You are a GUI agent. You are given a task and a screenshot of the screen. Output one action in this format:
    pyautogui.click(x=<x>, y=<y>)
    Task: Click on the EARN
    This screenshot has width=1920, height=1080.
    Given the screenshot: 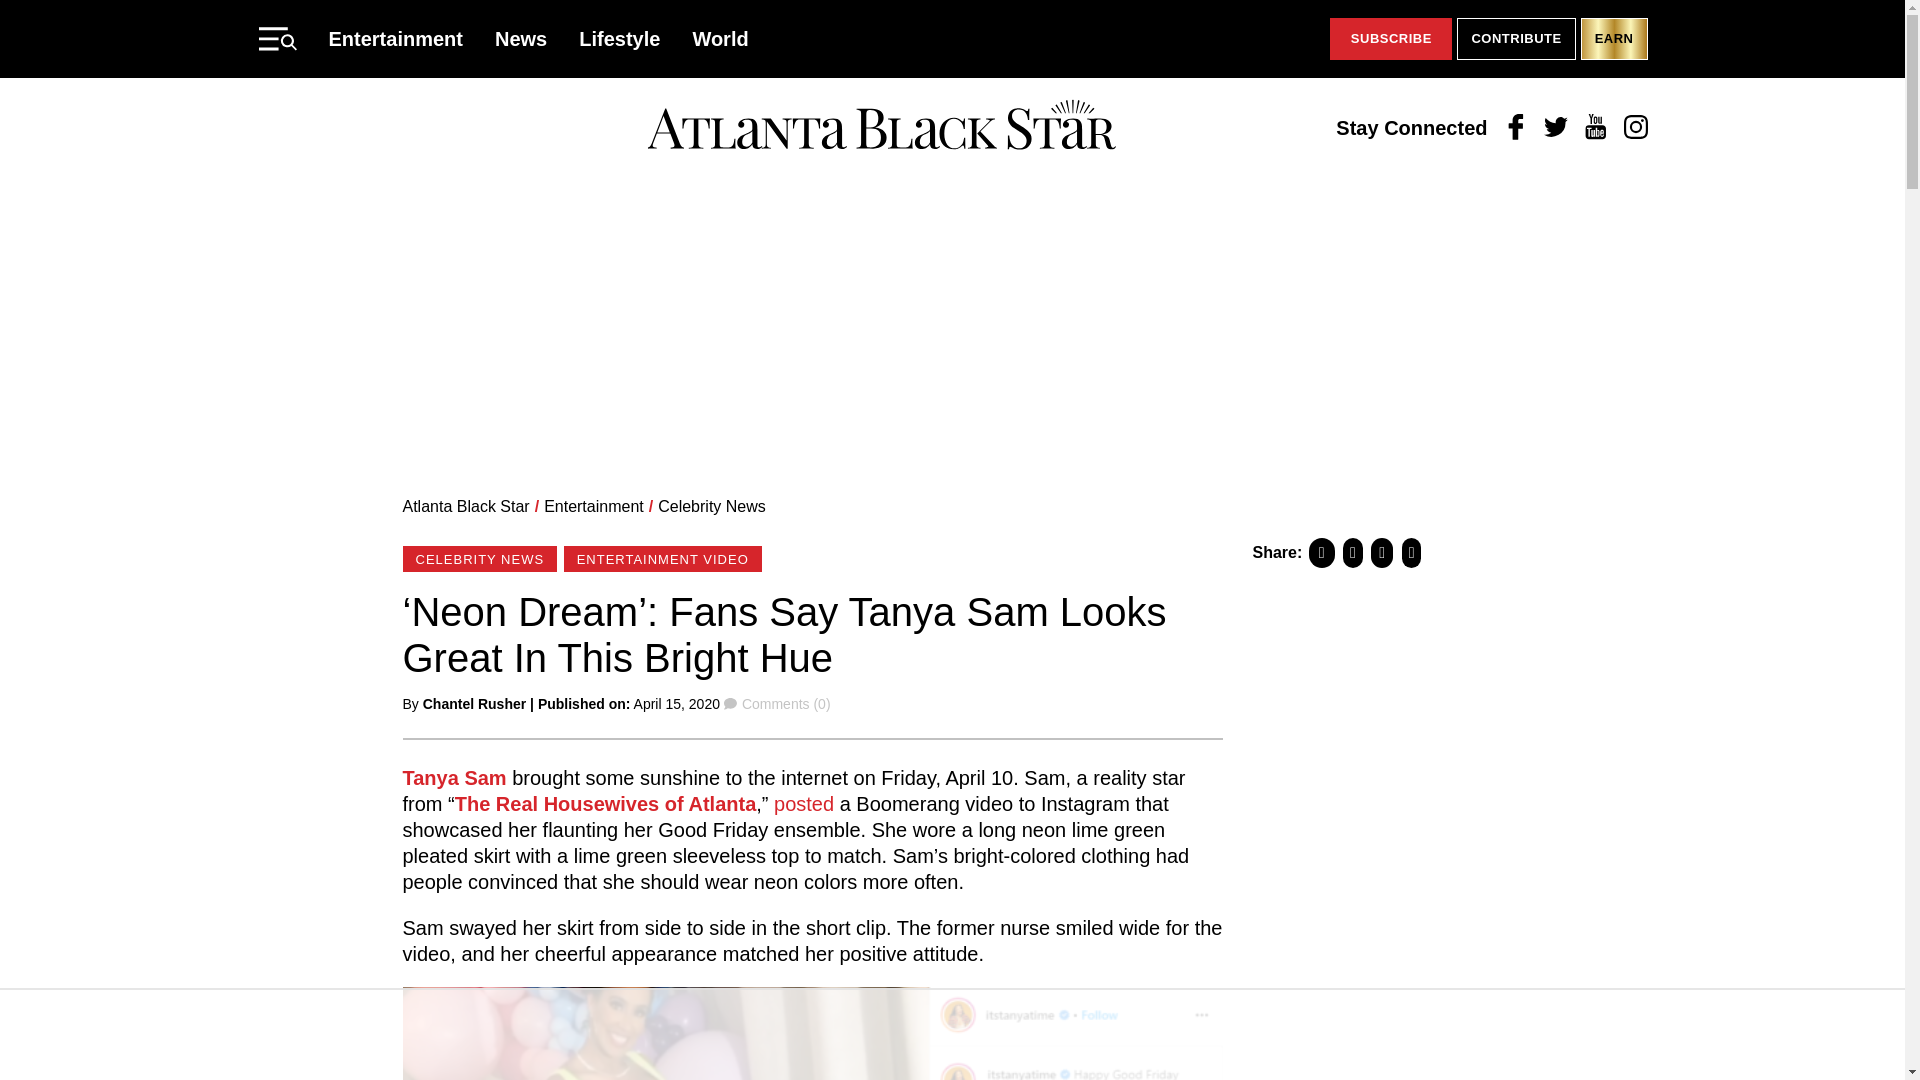 What is the action you would take?
    pyautogui.click(x=1614, y=39)
    